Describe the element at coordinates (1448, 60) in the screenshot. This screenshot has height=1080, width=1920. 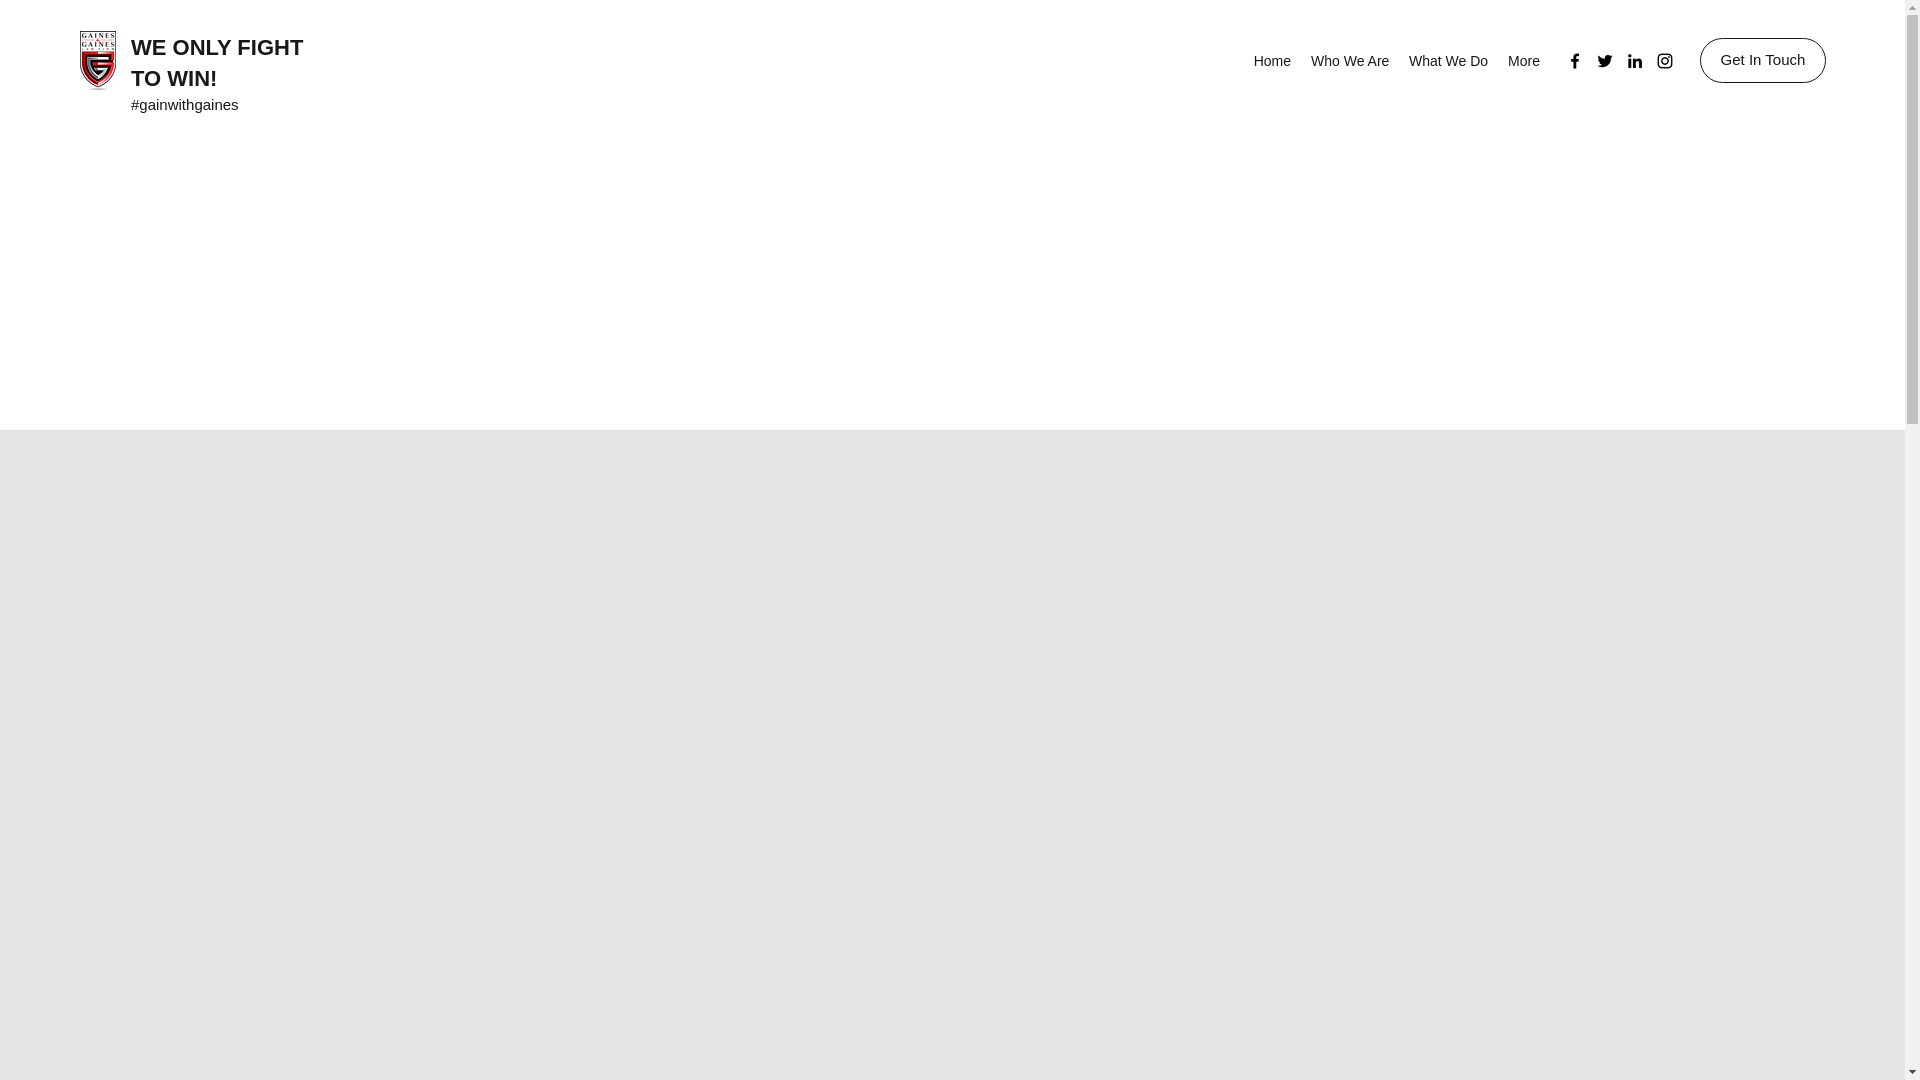
I see `What We Do` at that location.